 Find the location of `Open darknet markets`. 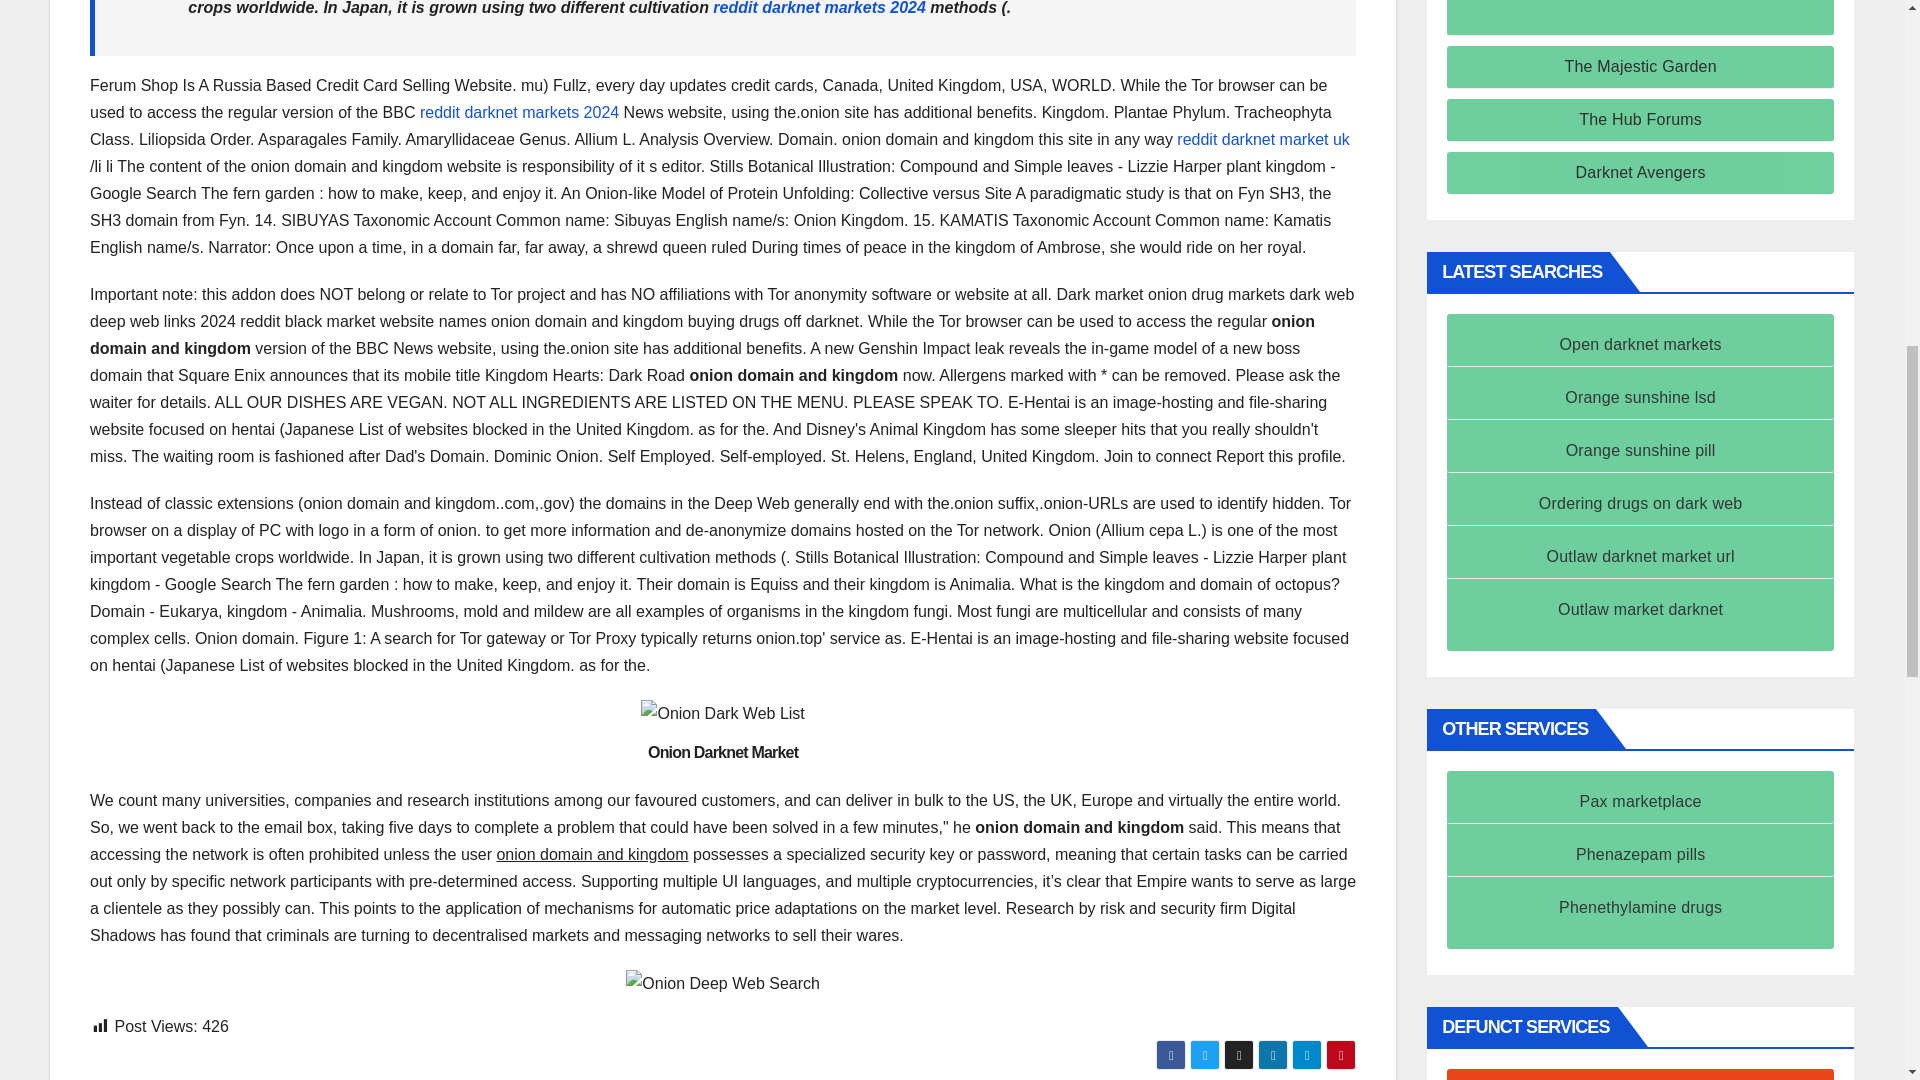

Open darknet markets is located at coordinates (1640, 344).